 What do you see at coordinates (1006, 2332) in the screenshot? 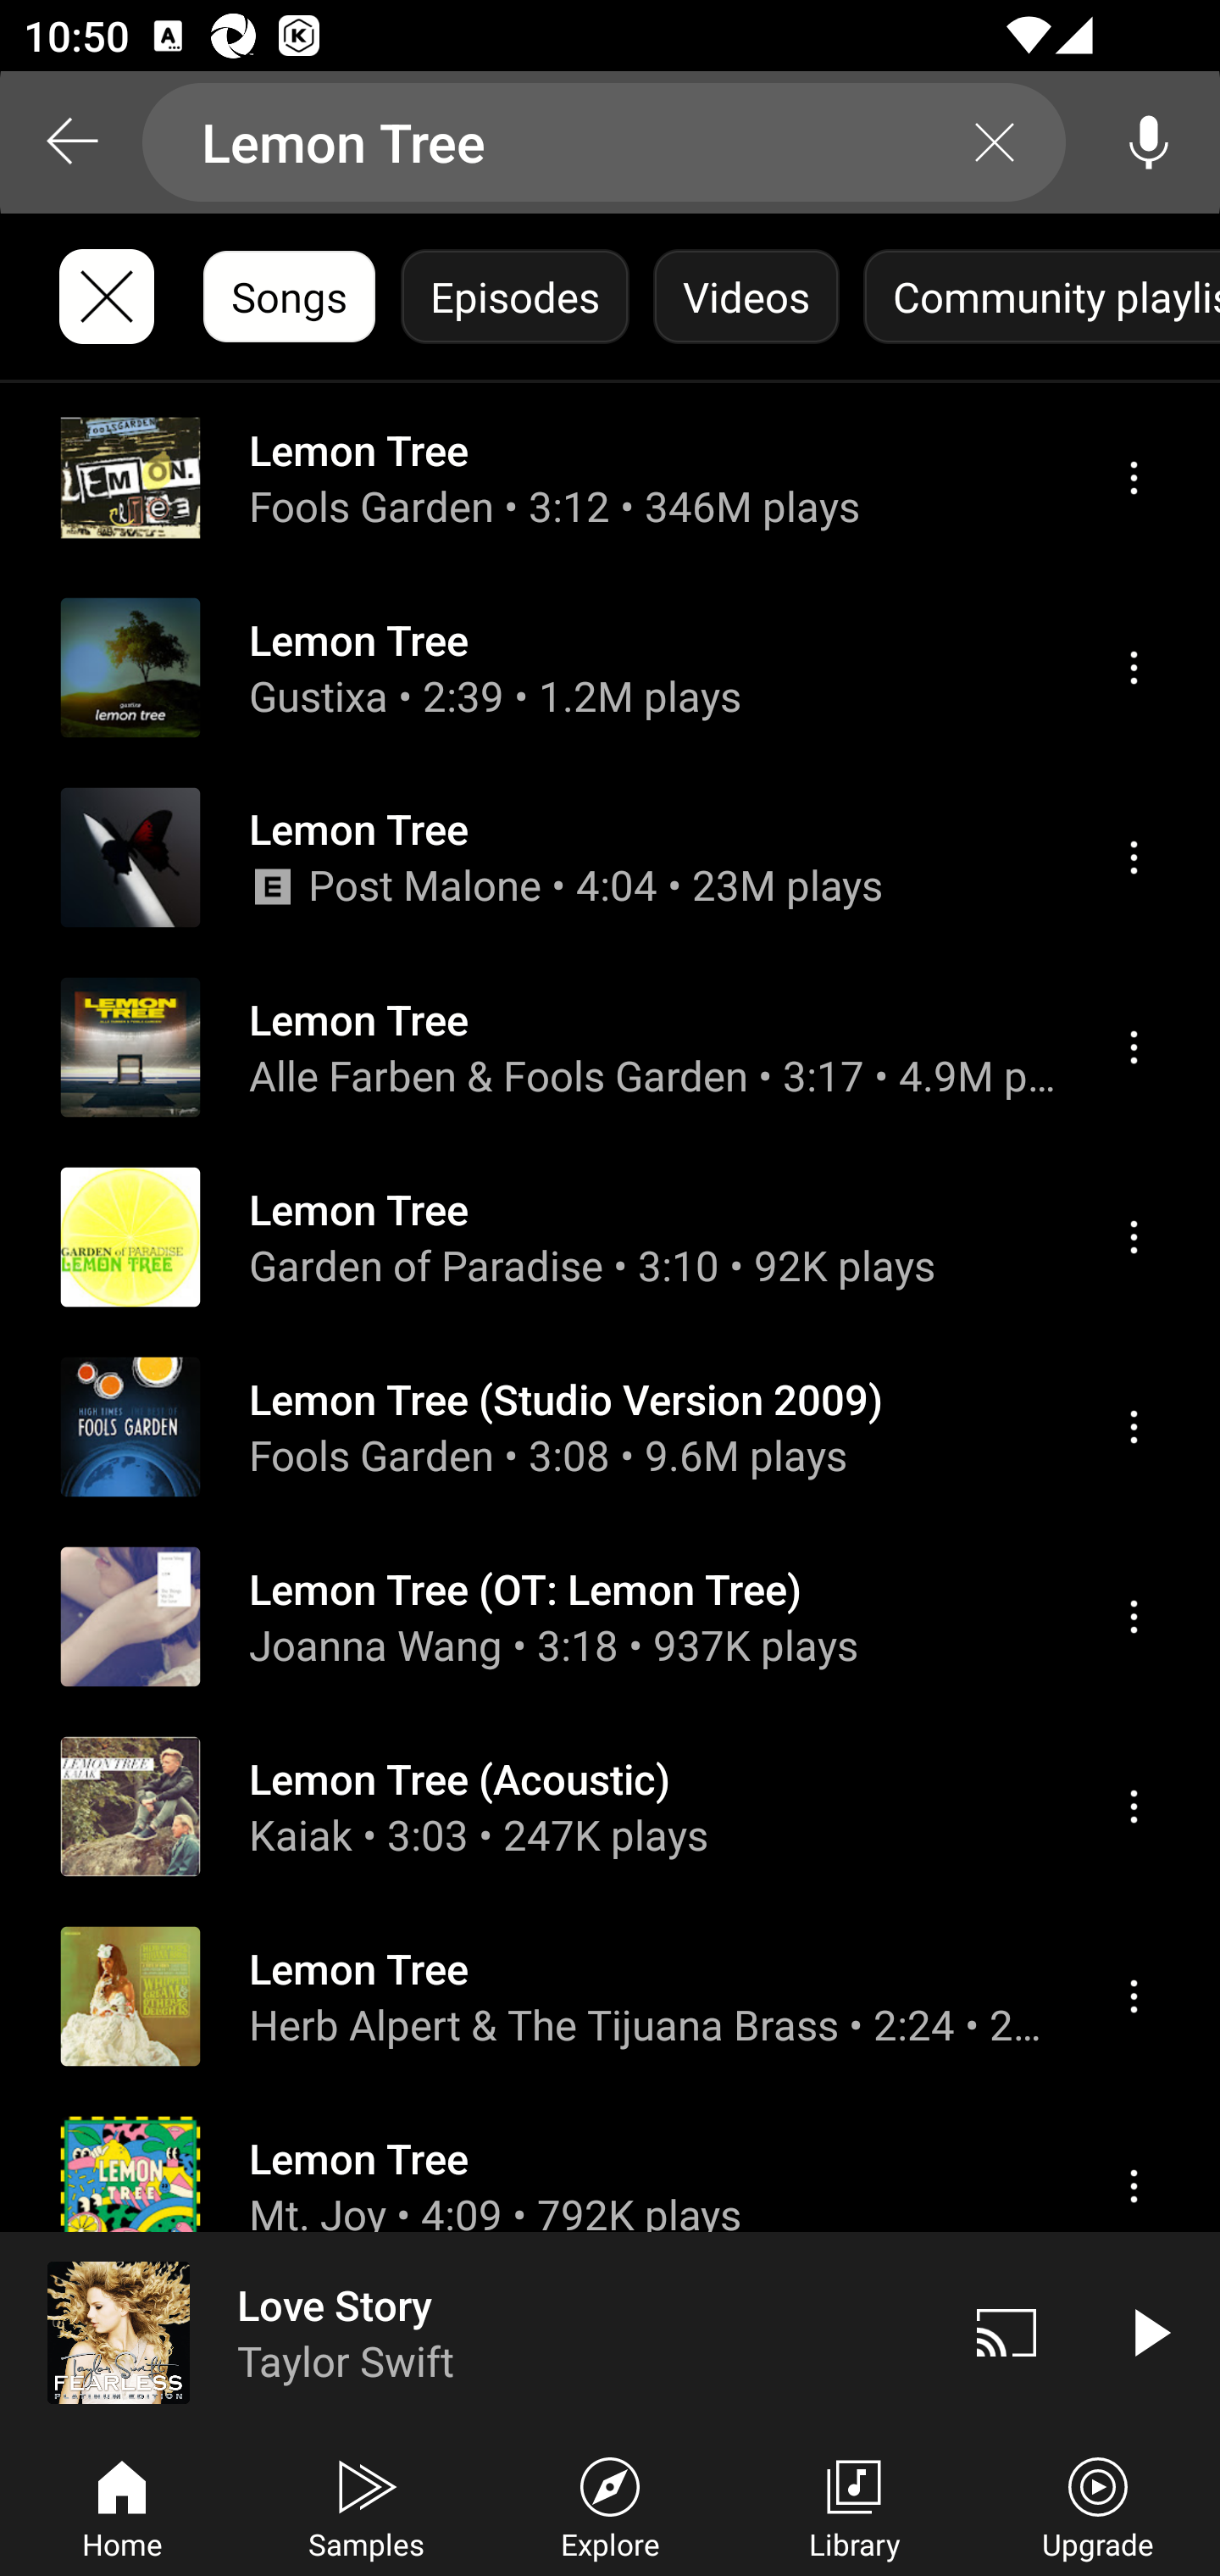
I see `Cast. Disconnected` at bounding box center [1006, 2332].